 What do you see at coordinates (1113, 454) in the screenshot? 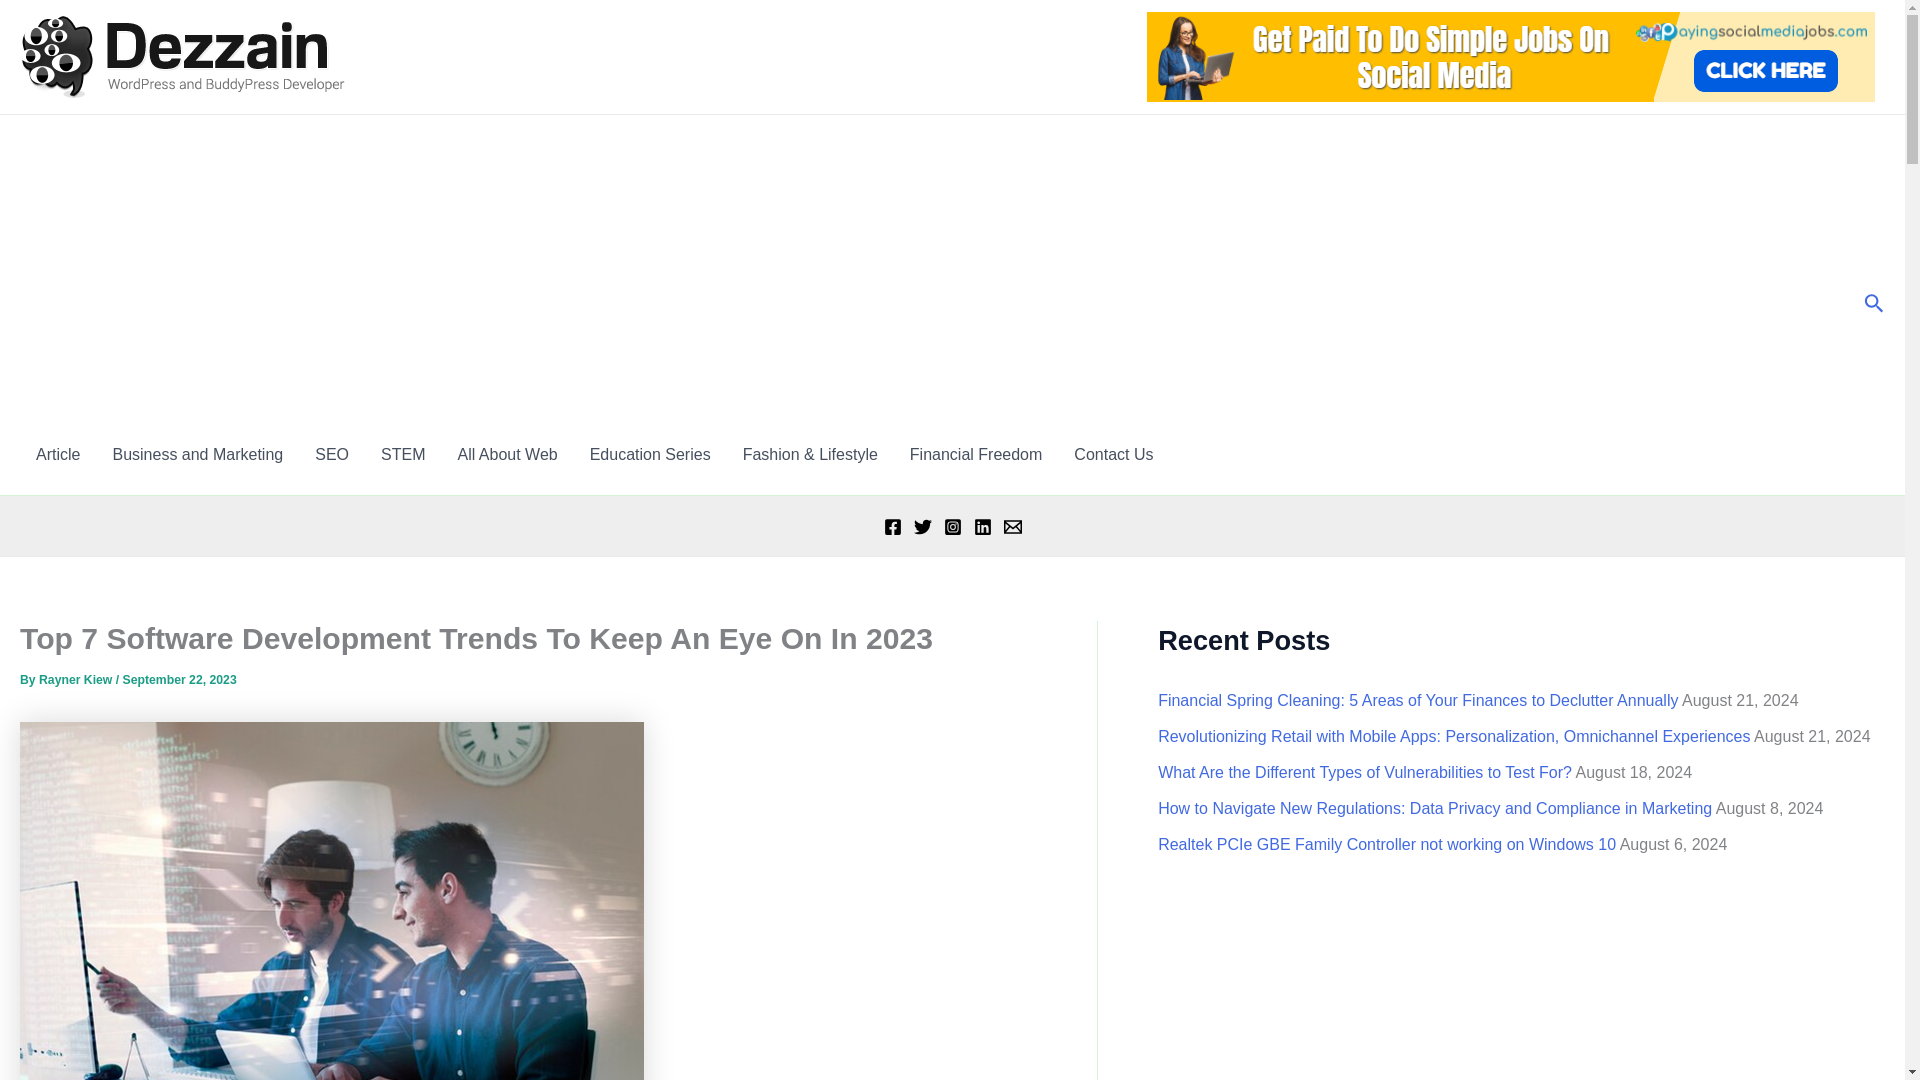
I see `any inquiries?` at bounding box center [1113, 454].